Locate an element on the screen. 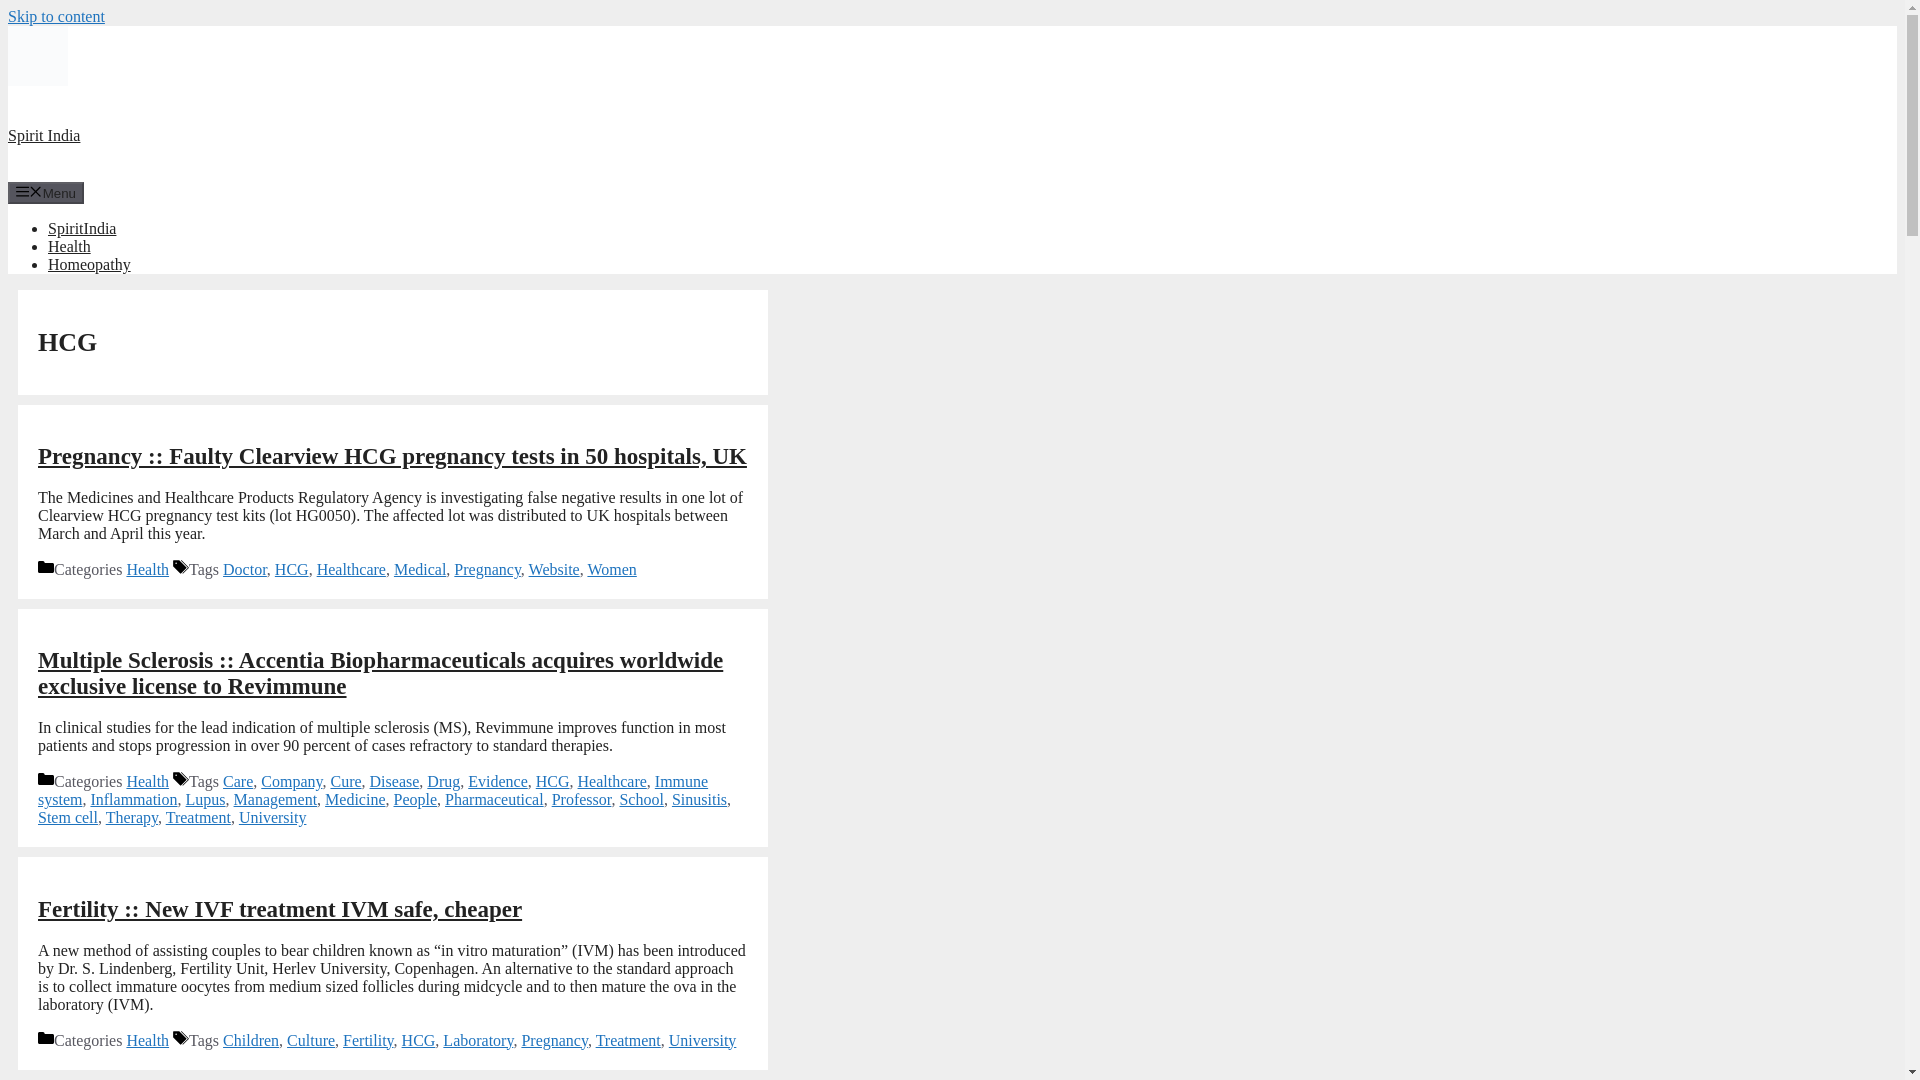 The width and height of the screenshot is (1920, 1080). Inflammation is located at coordinates (133, 798).